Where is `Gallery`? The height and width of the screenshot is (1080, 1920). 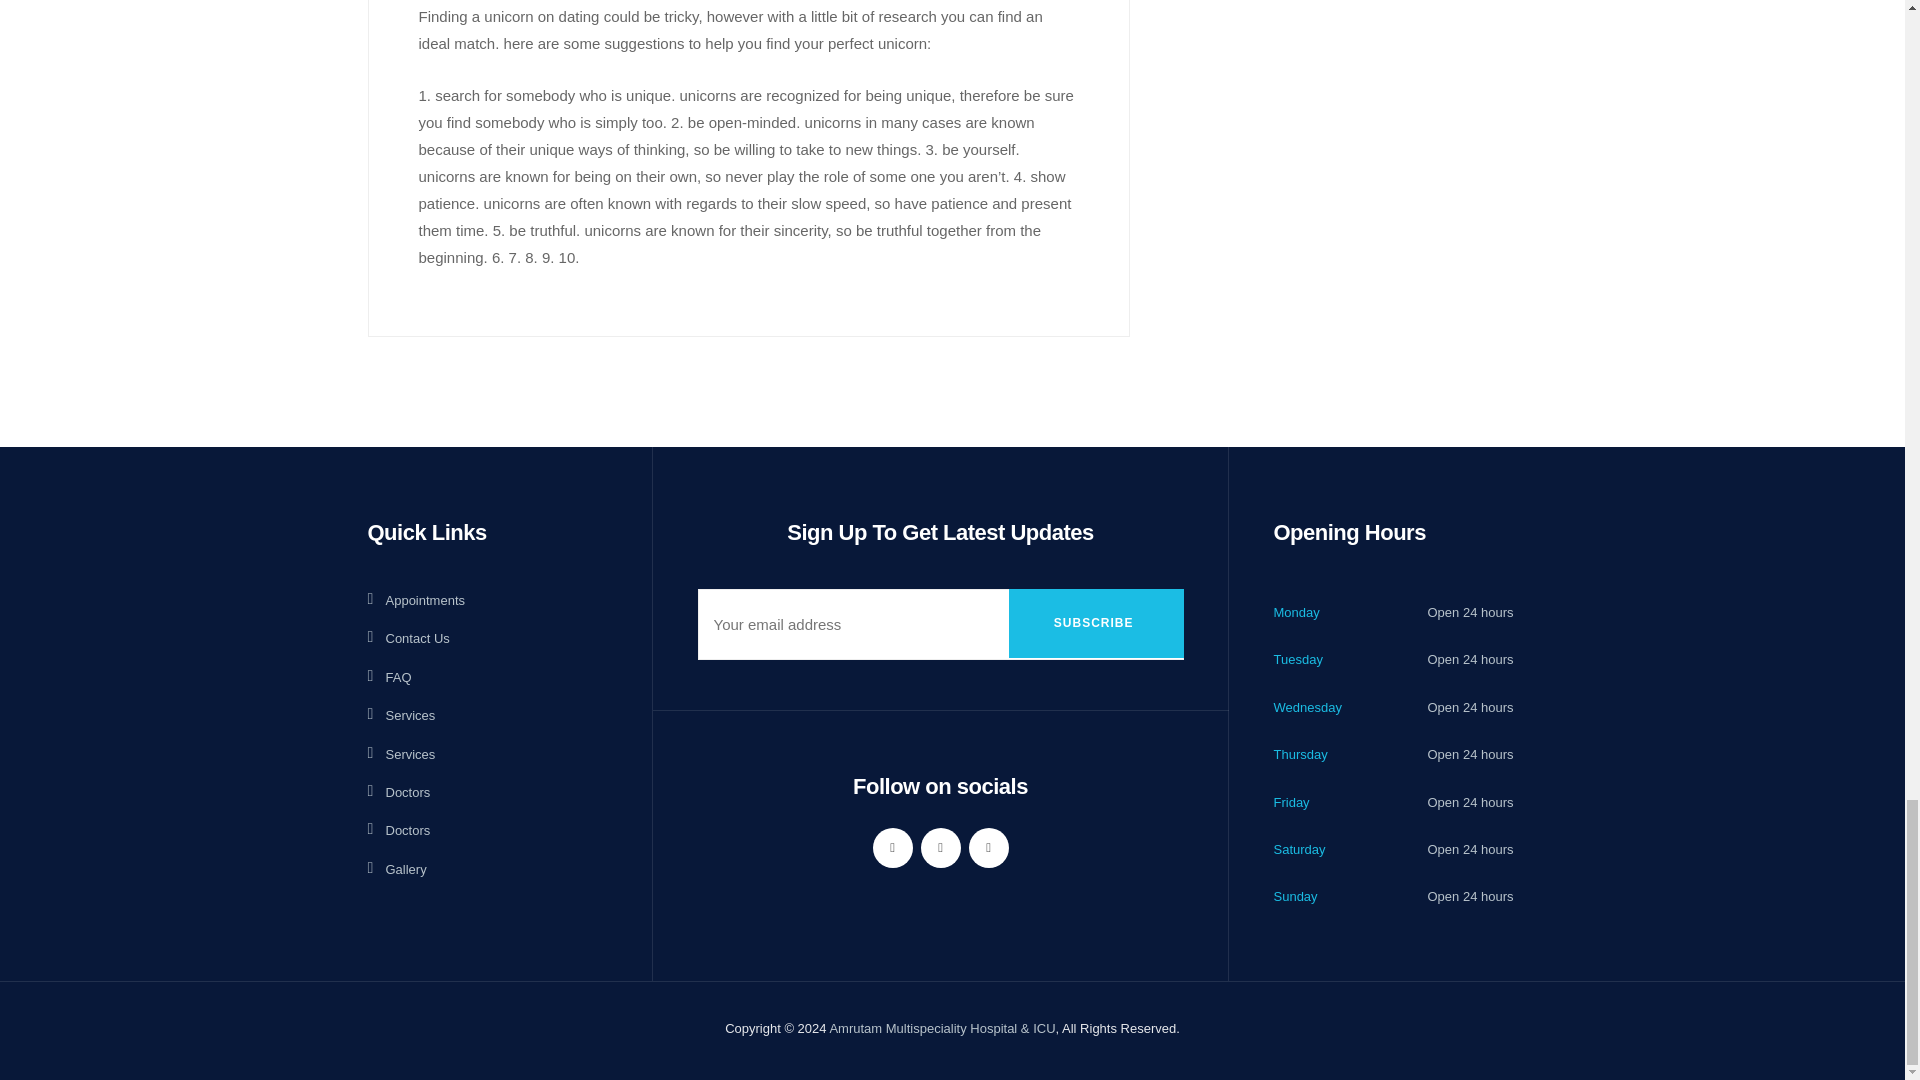
Gallery is located at coordinates (397, 869).